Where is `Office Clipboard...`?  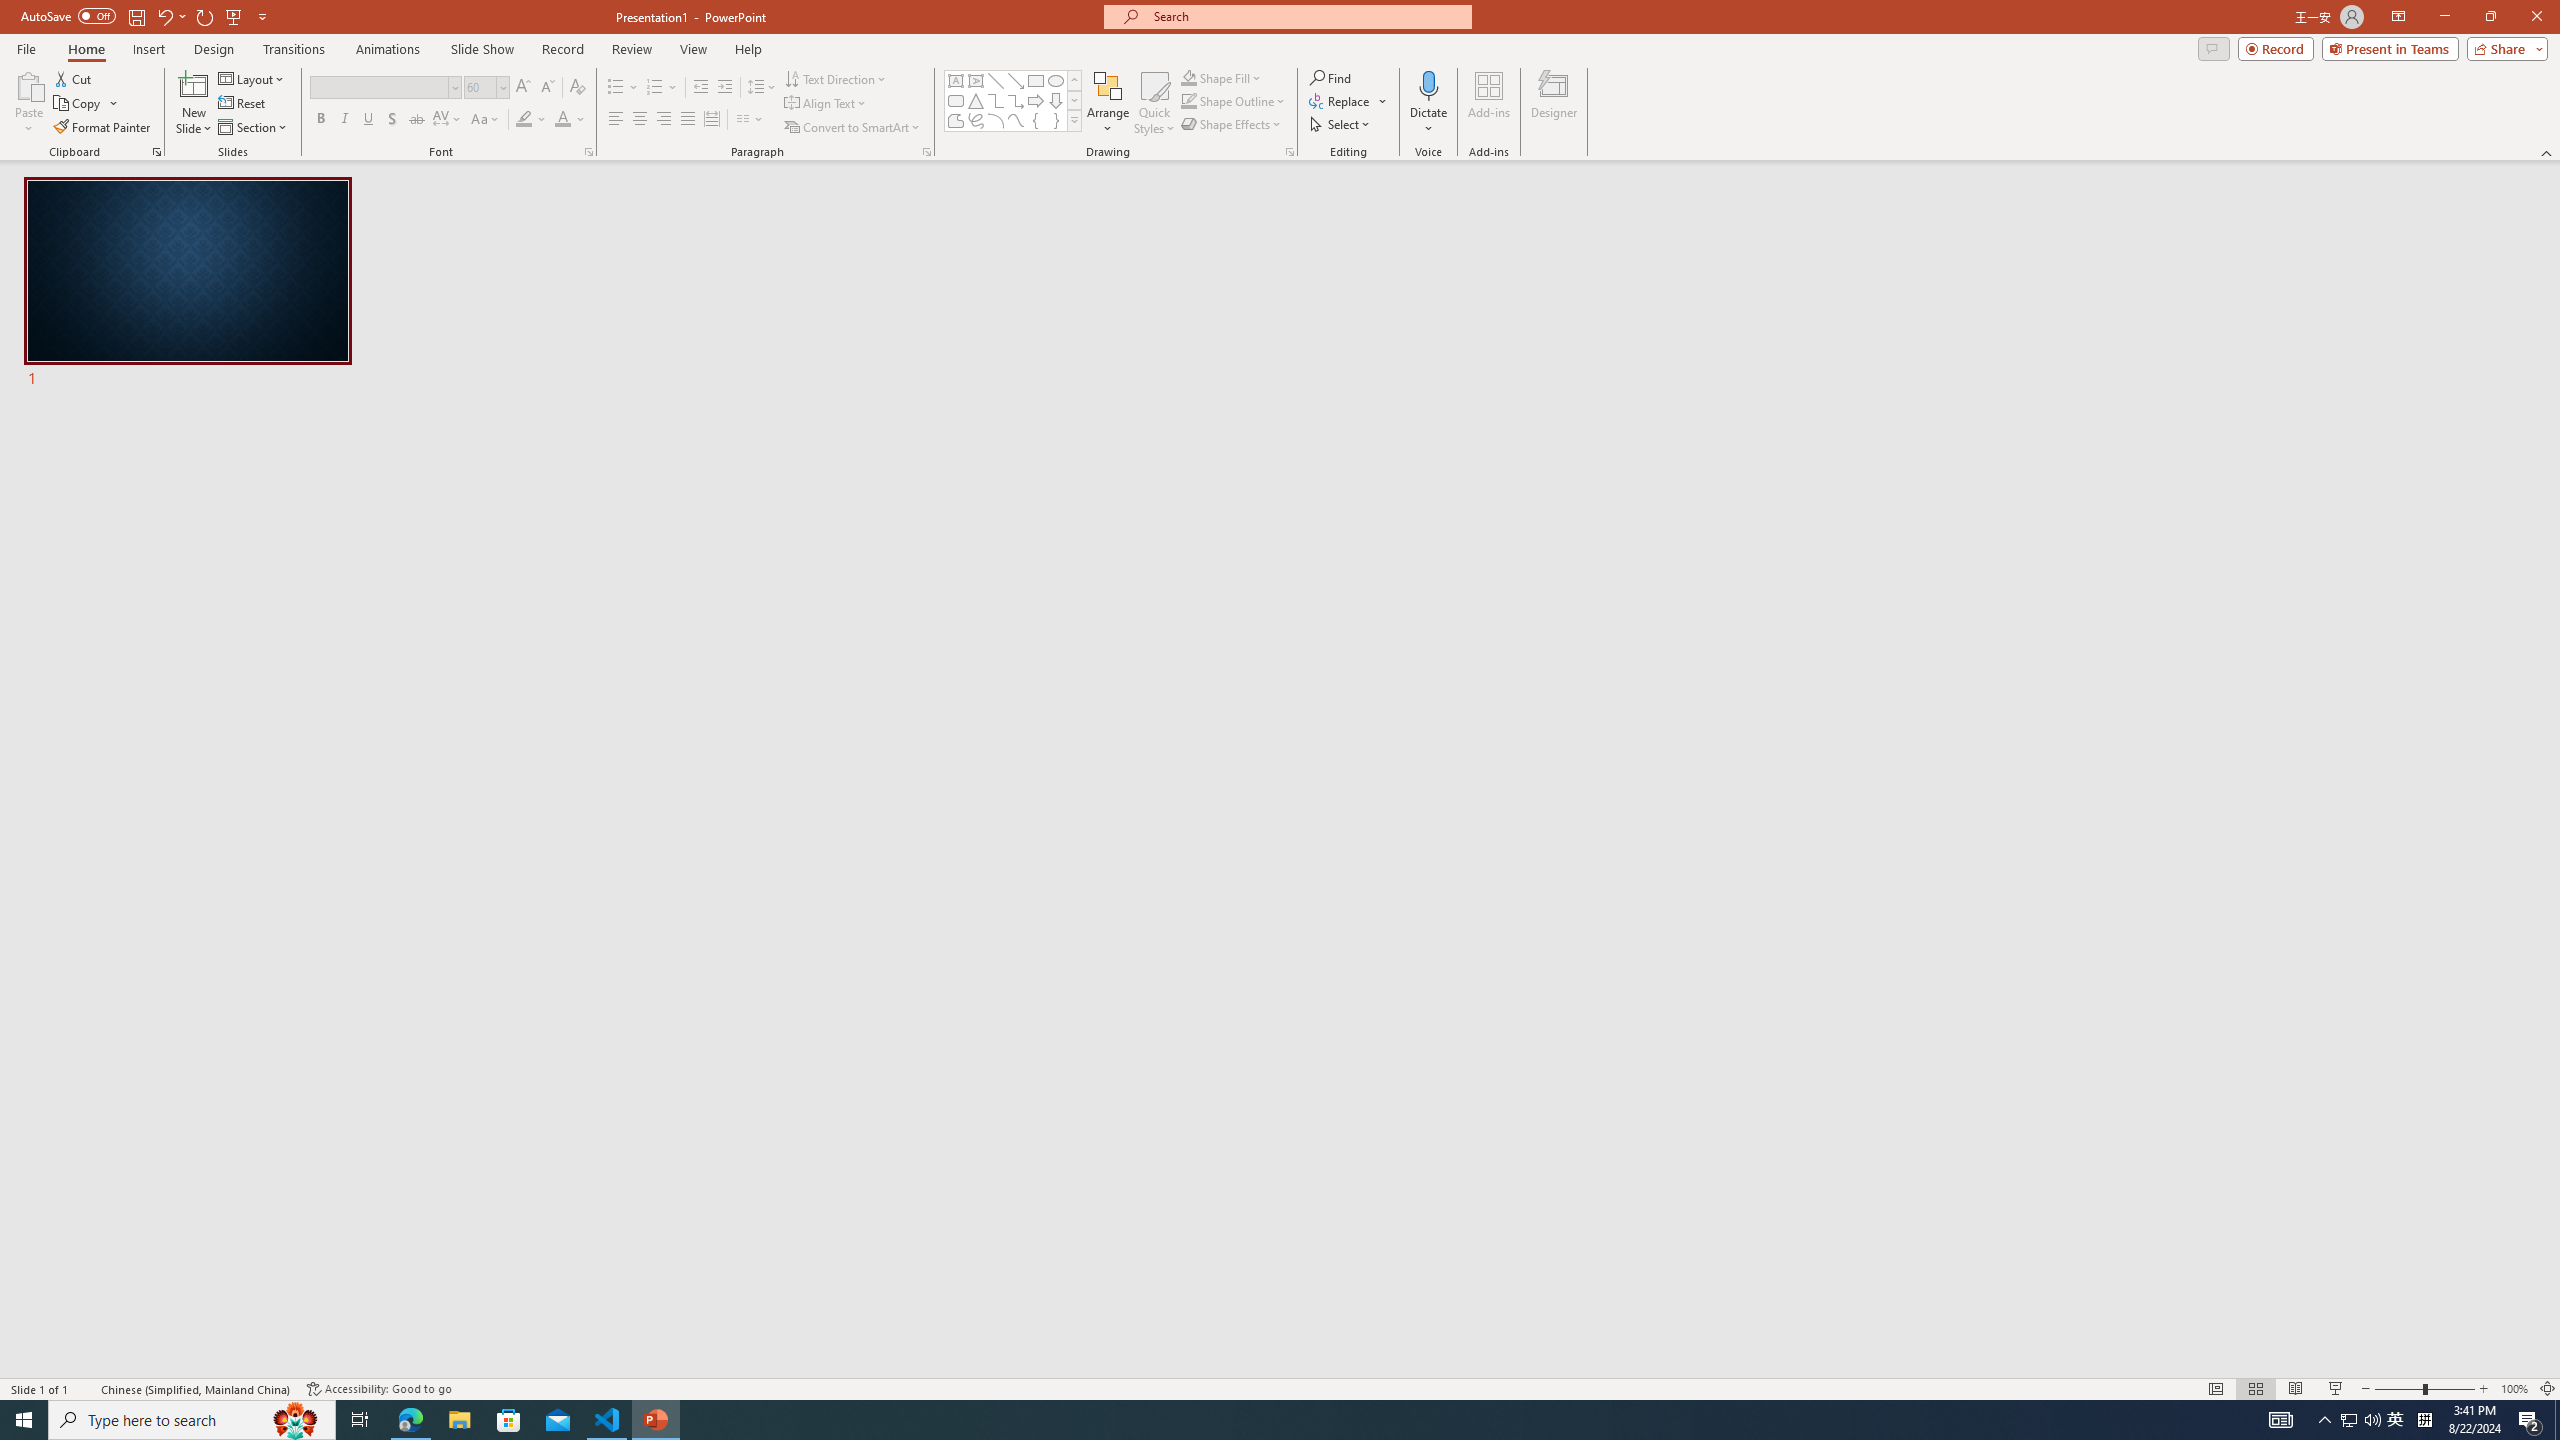 Office Clipboard... is located at coordinates (156, 152).